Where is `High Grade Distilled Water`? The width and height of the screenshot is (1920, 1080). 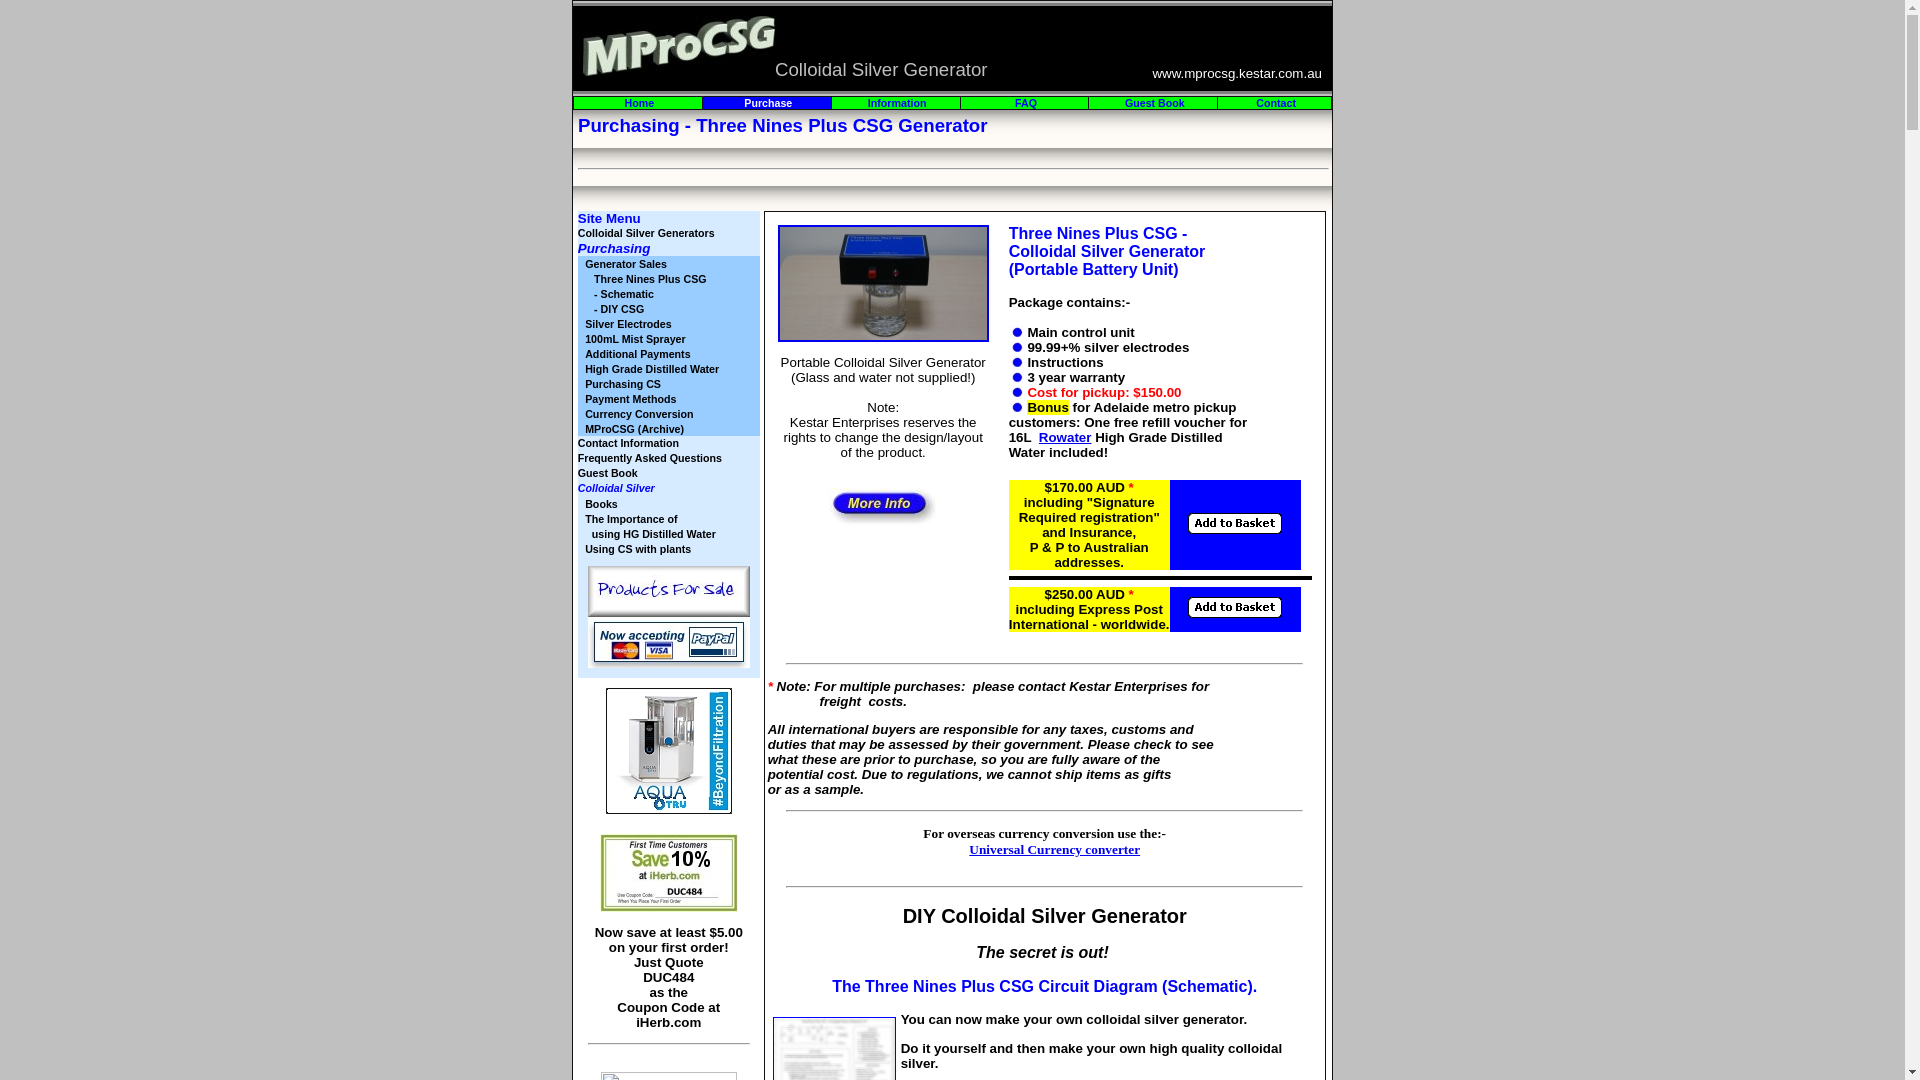
High Grade Distilled Water is located at coordinates (652, 368).